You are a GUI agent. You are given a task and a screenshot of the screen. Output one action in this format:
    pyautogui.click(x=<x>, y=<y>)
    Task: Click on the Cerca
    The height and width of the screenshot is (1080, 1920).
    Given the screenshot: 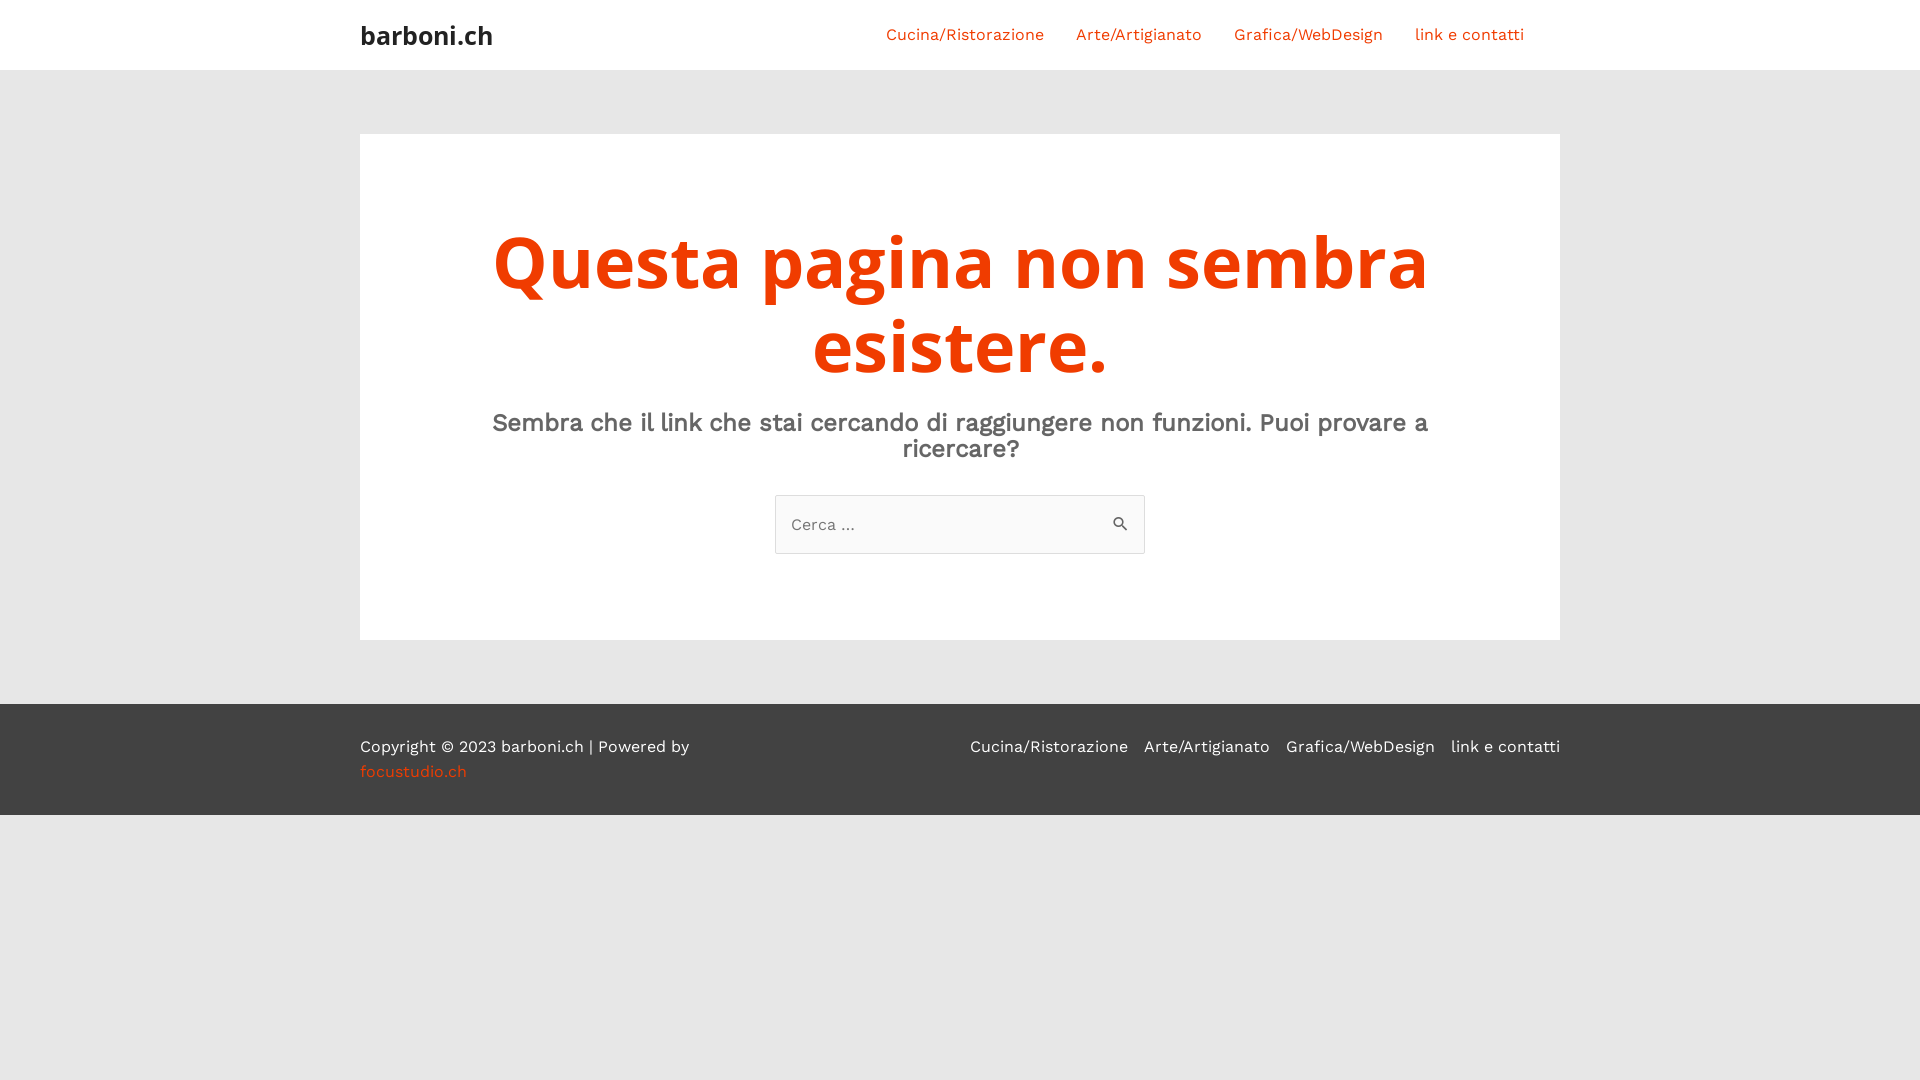 What is the action you would take?
    pyautogui.click(x=1122, y=516)
    